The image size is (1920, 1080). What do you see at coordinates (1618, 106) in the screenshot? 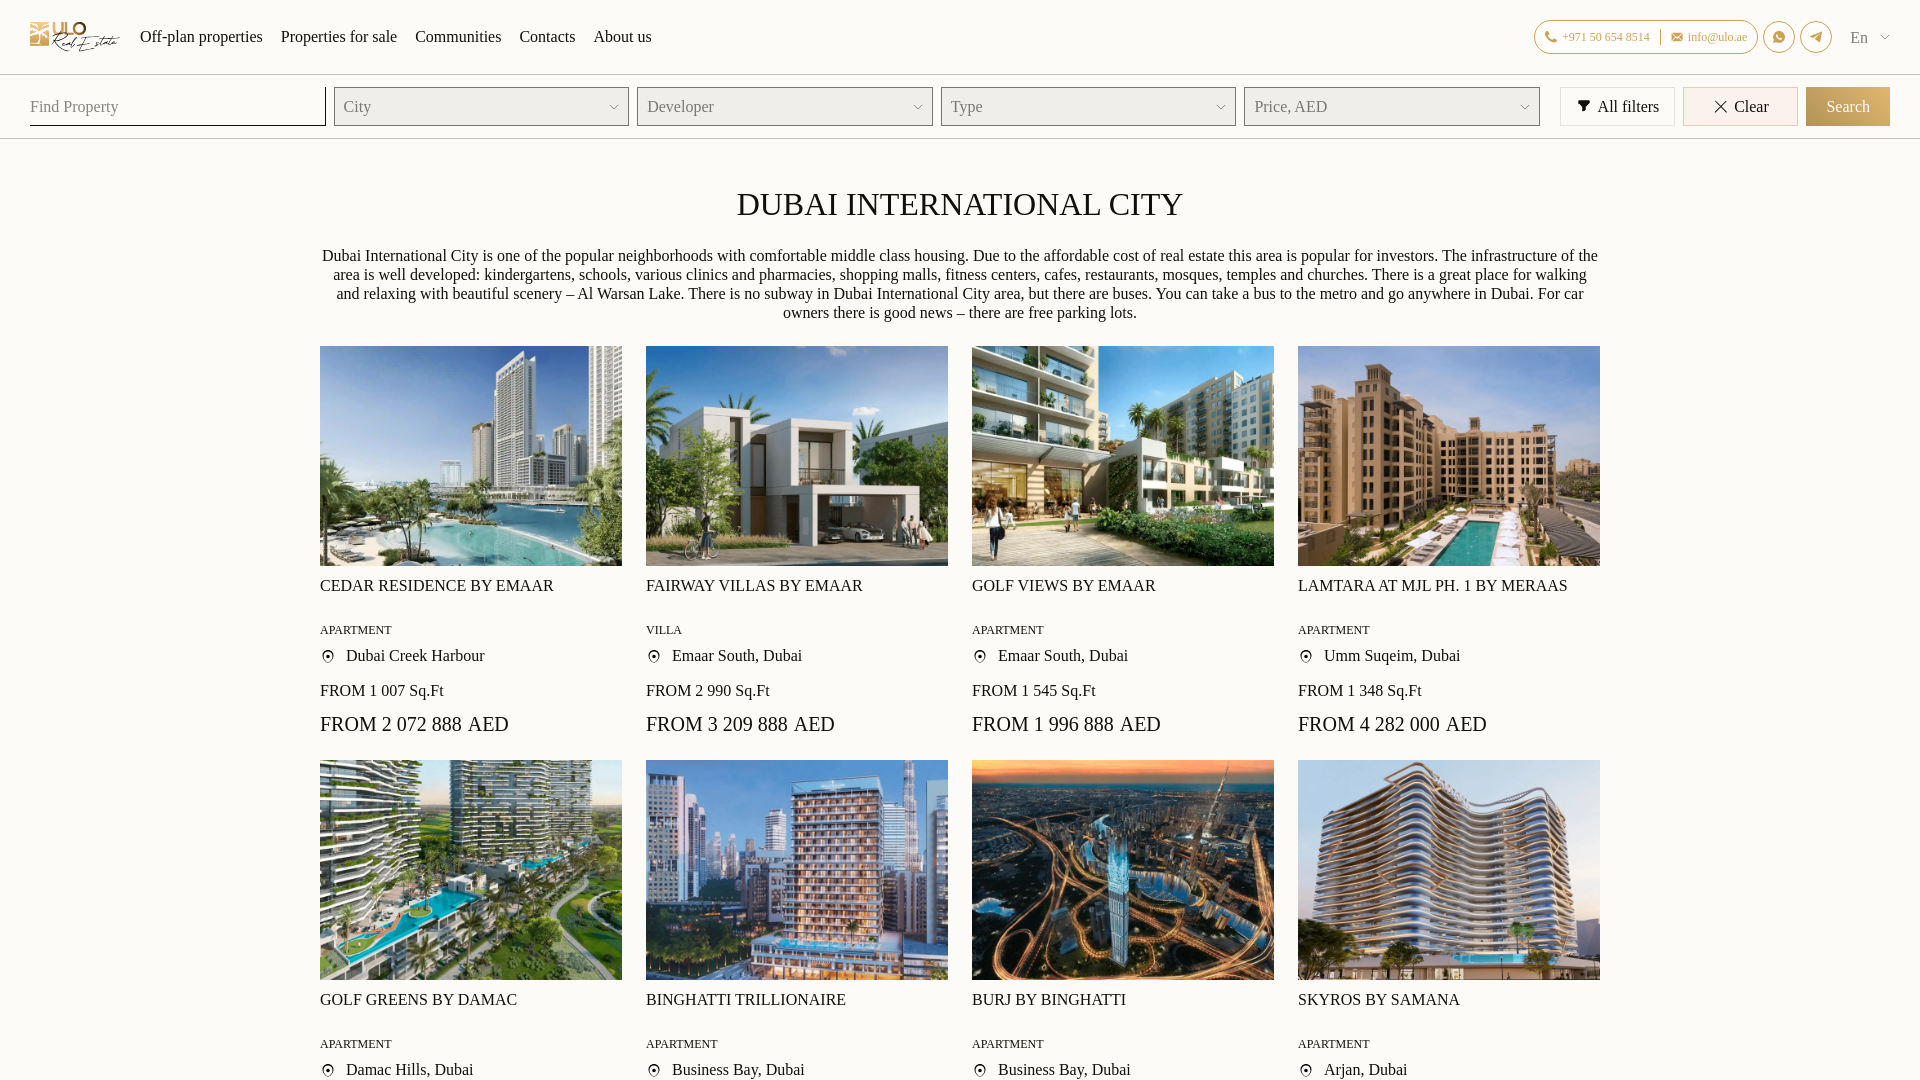
I see `All filters` at bounding box center [1618, 106].